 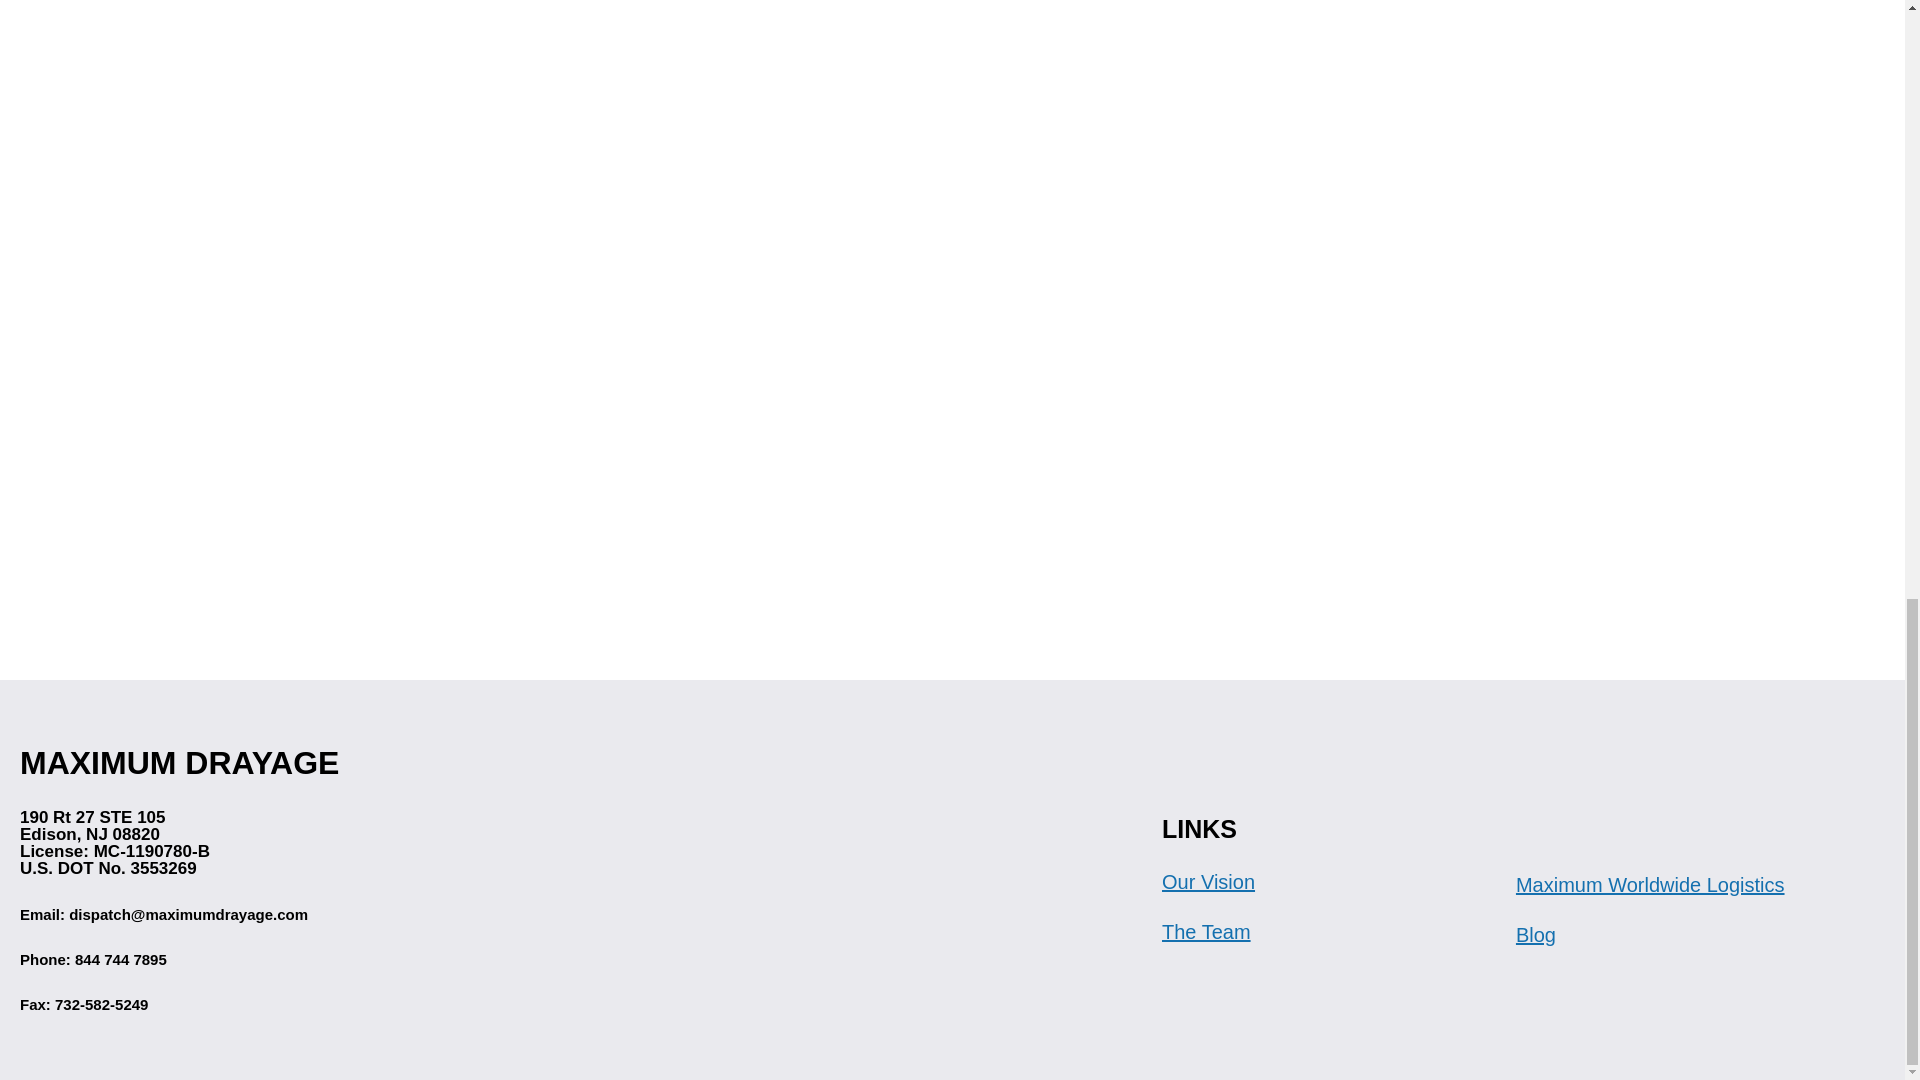 I want to click on Our Vision, so click(x=1208, y=882).